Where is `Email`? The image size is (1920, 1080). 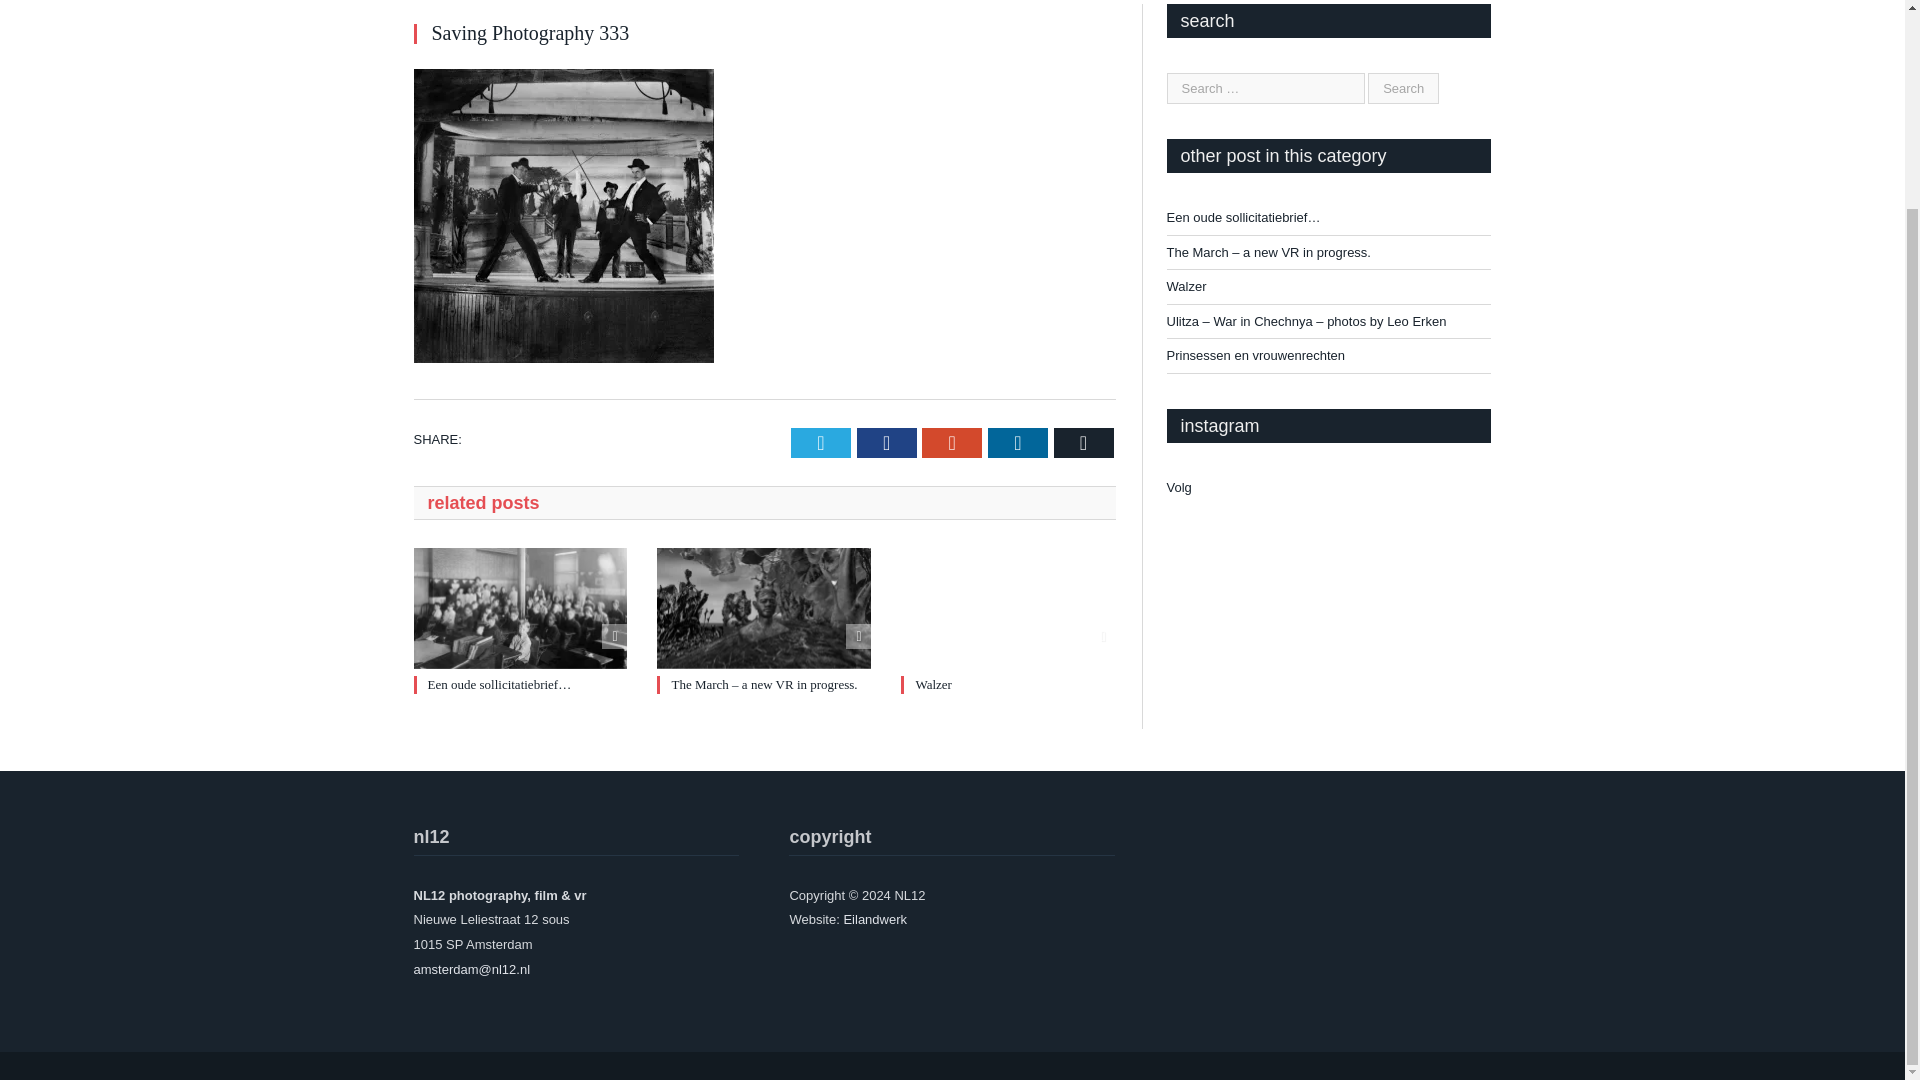 Email is located at coordinates (1084, 442).